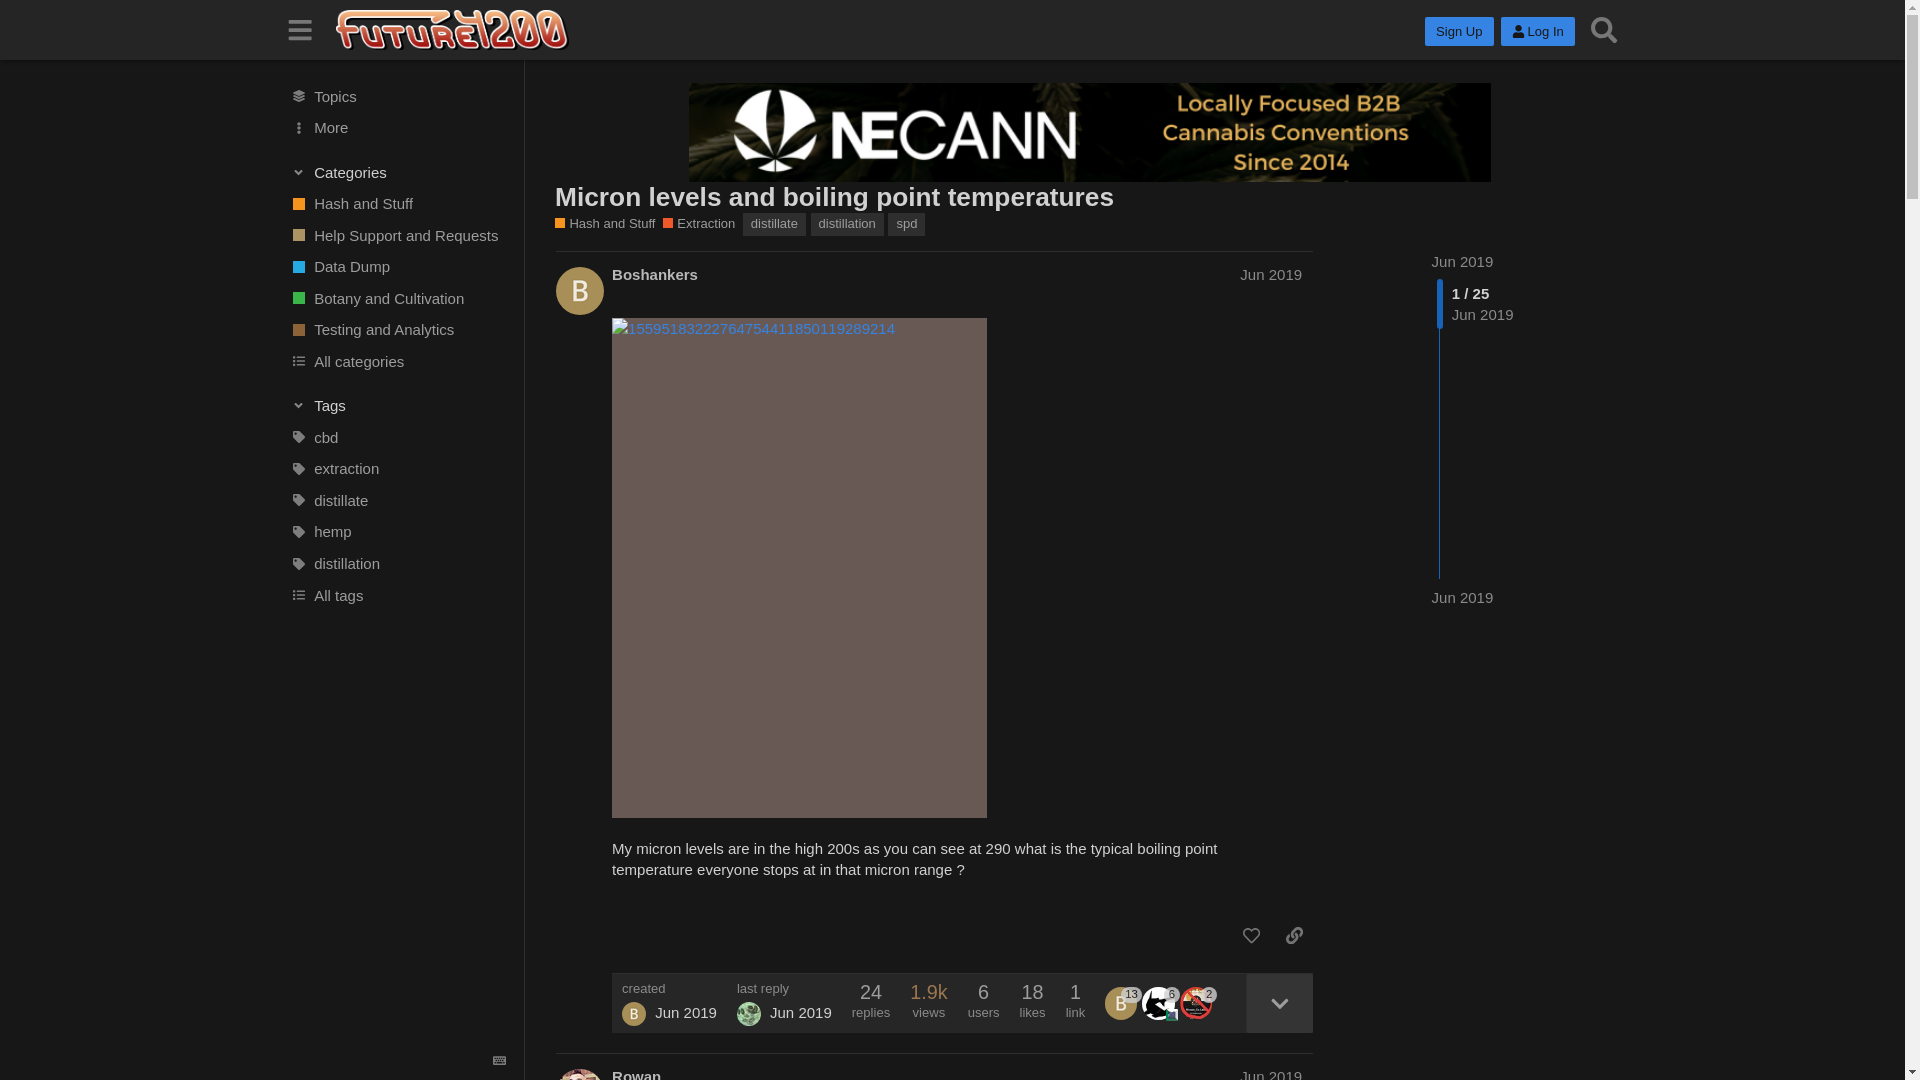 The image size is (1920, 1080). What do you see at coordinates (398, 172) in the screenshot?
I see `Categories` at bounding box center [398, 172].